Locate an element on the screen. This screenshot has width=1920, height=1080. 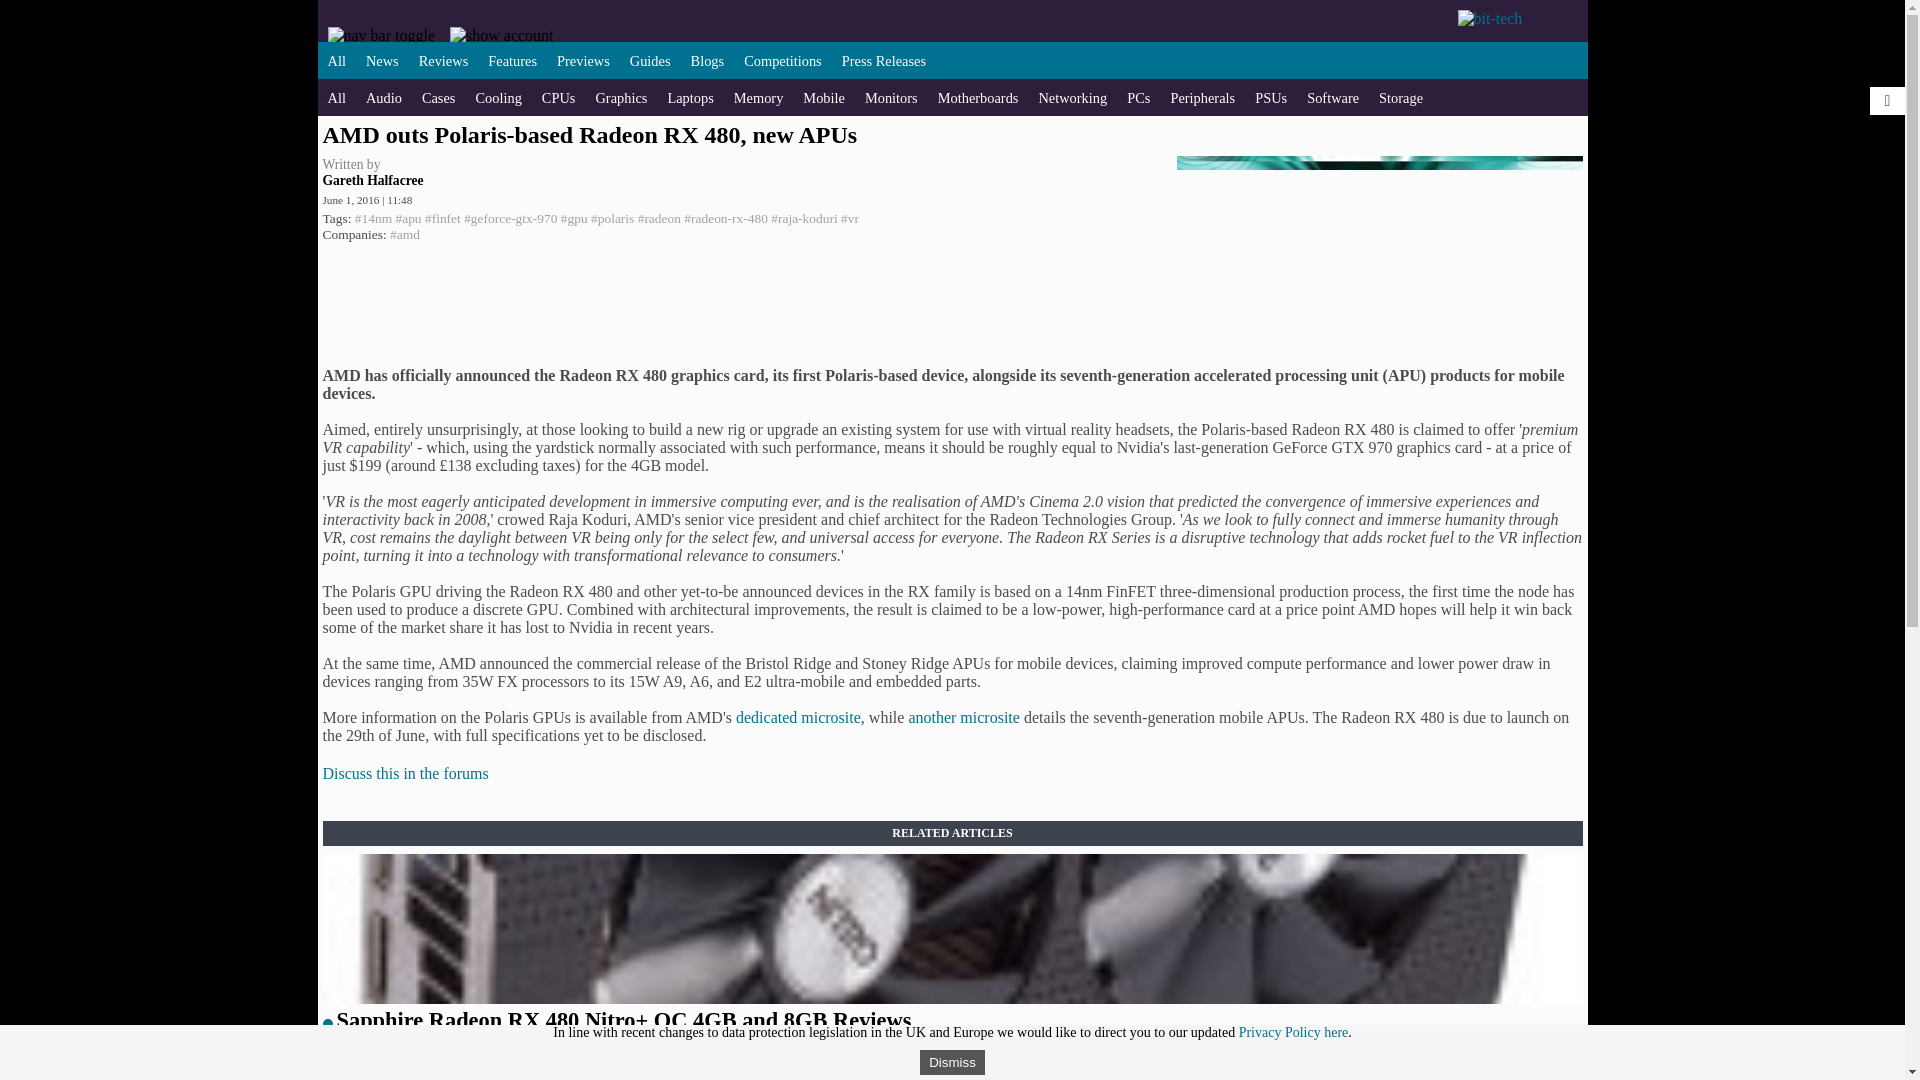
Guides is located at coordinates (650, 60).